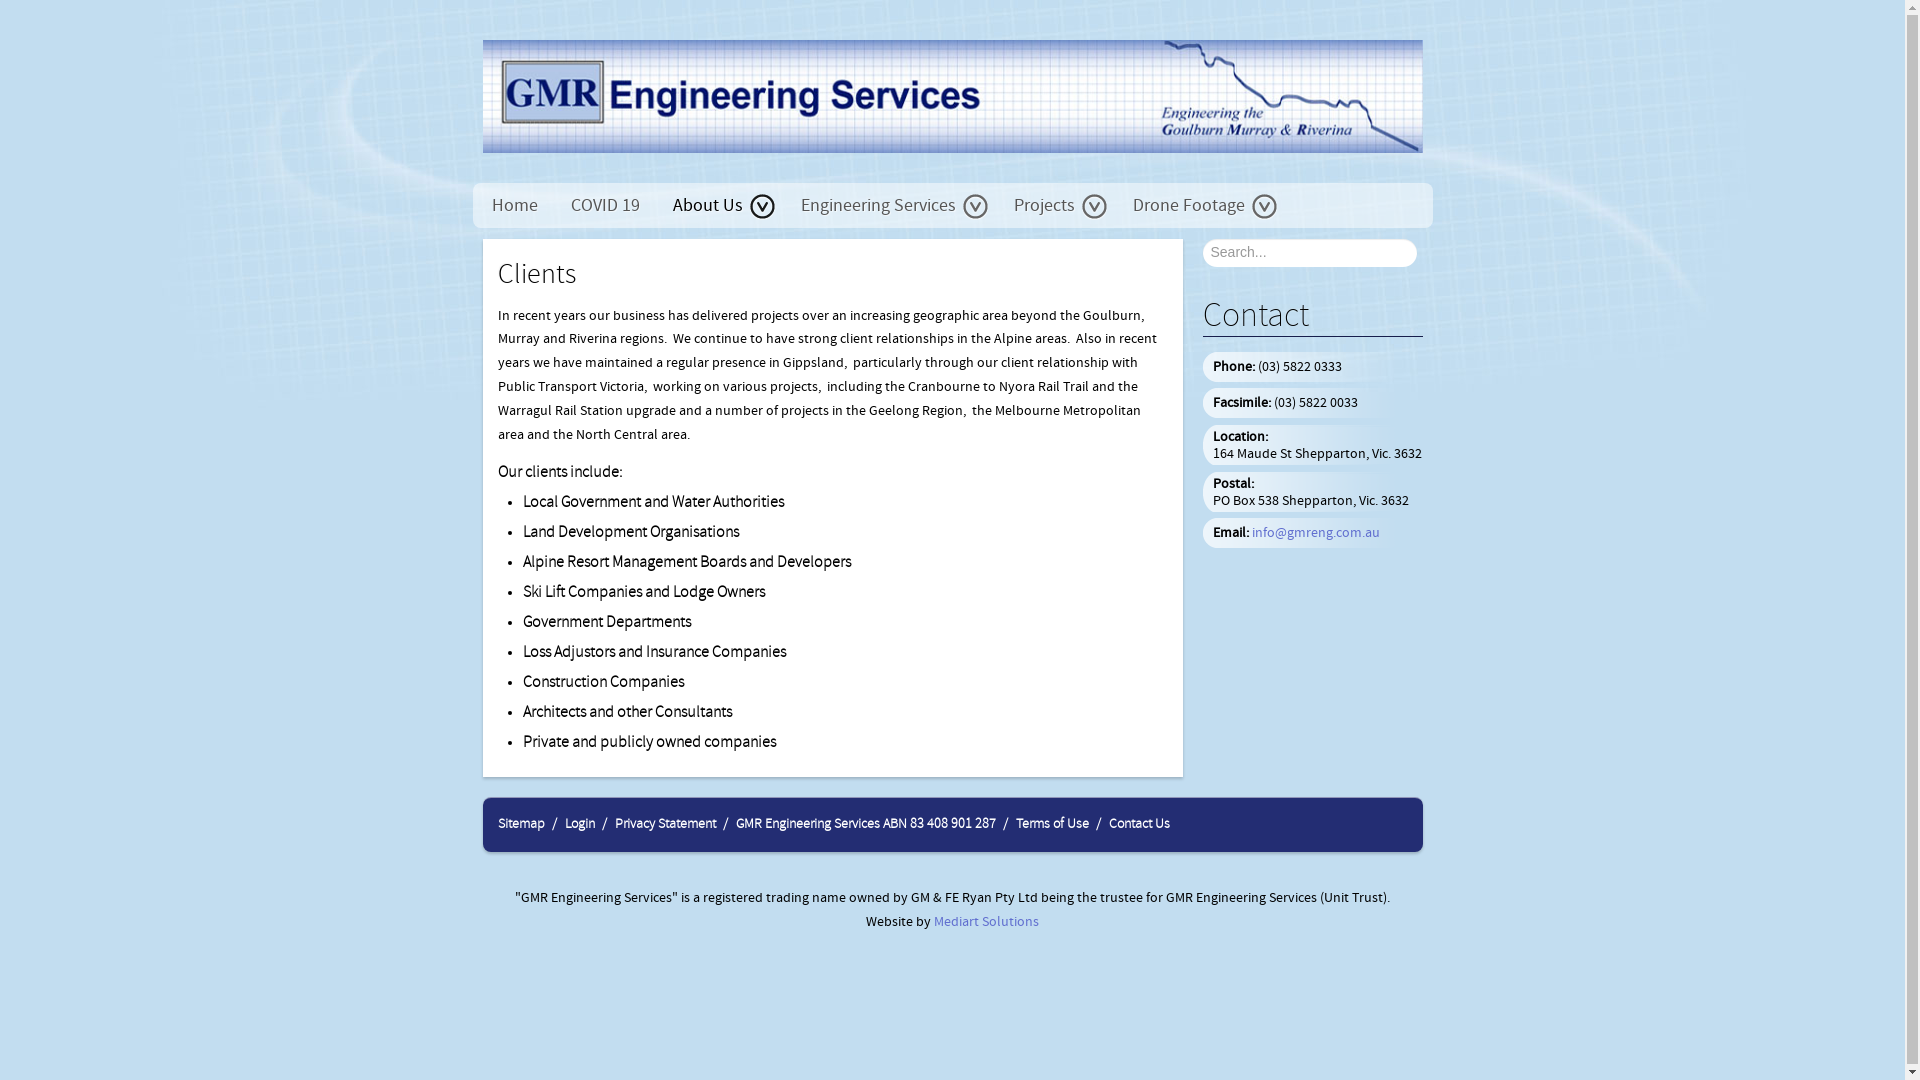 The width and height of the screenshot is (1920, 1080). What do you see at coordinates (1316, 533) in the screenshot?
I see `info@gmreng.com.au` at bounding box center [1316, 533].